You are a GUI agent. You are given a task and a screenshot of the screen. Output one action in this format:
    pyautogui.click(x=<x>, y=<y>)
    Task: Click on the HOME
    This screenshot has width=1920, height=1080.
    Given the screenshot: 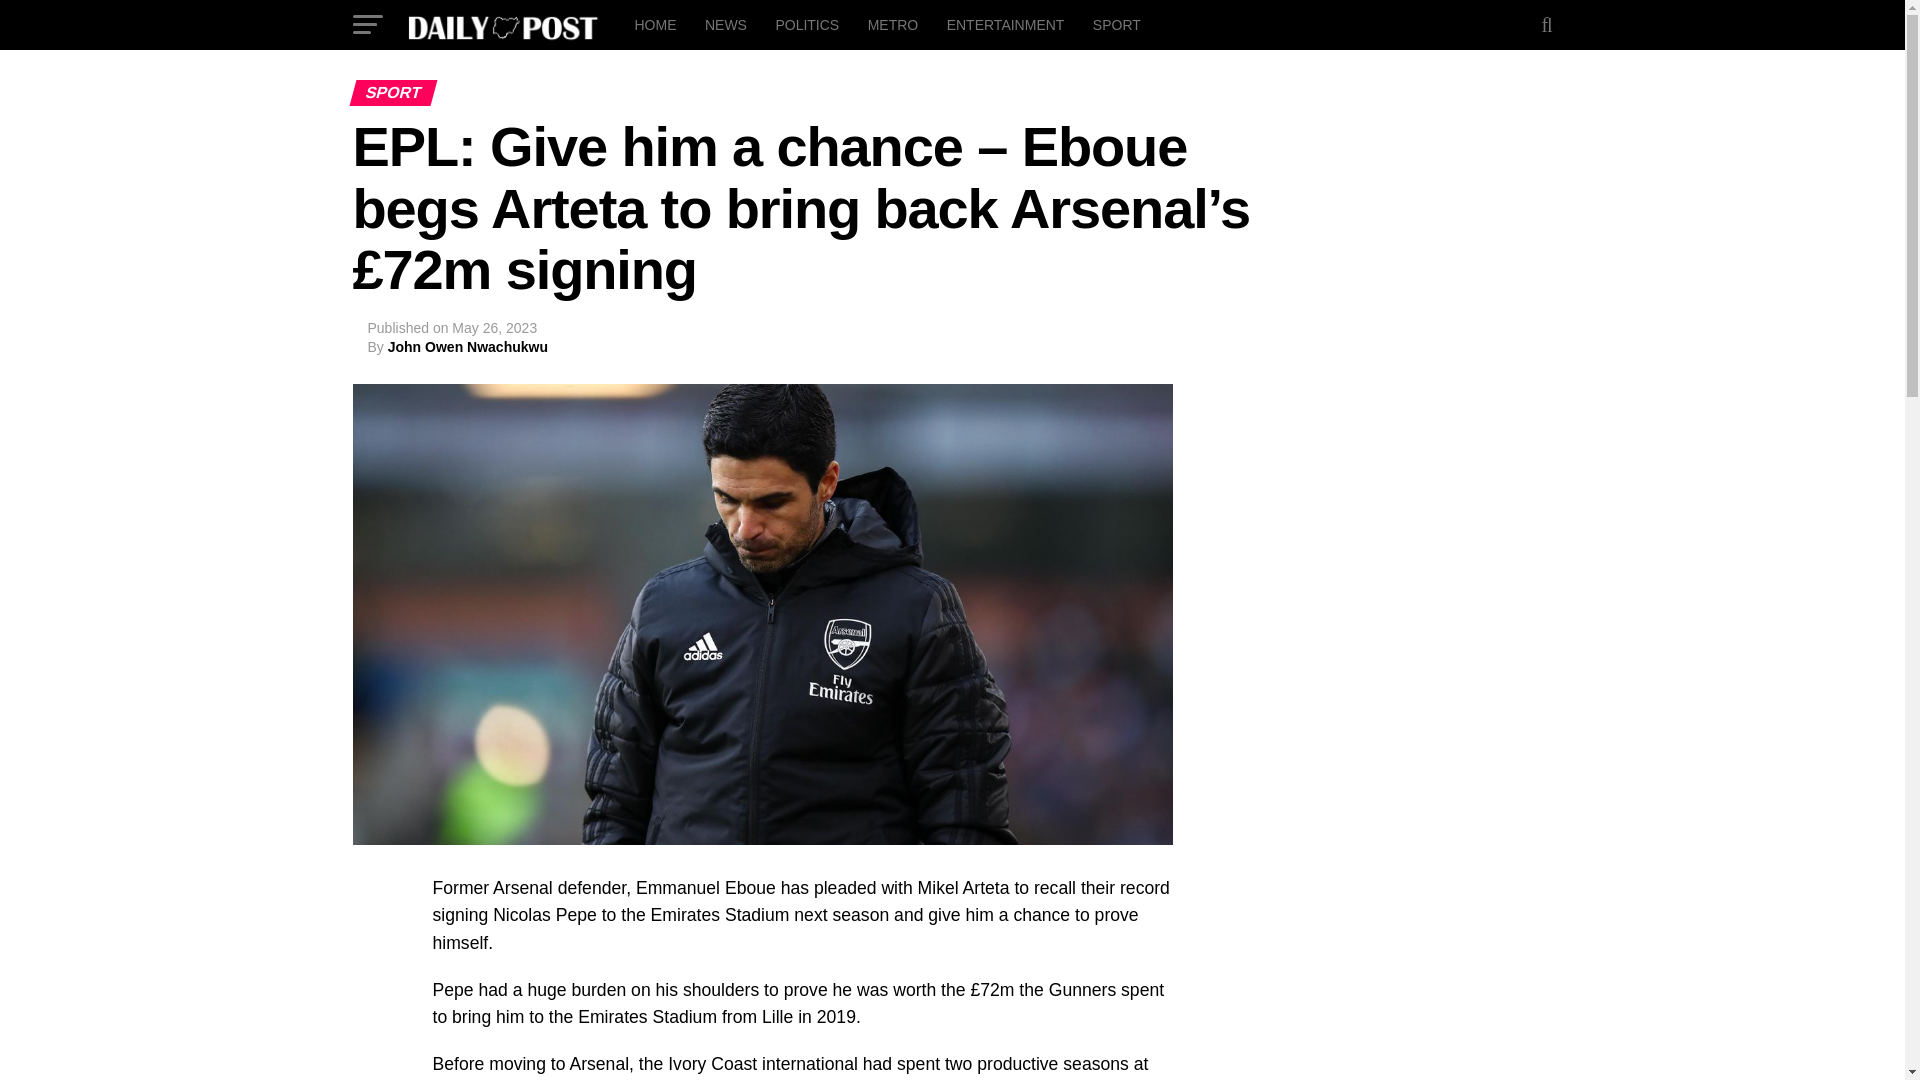 What is the action you would take?
    pyautogui.click(x=654, y=24)
    